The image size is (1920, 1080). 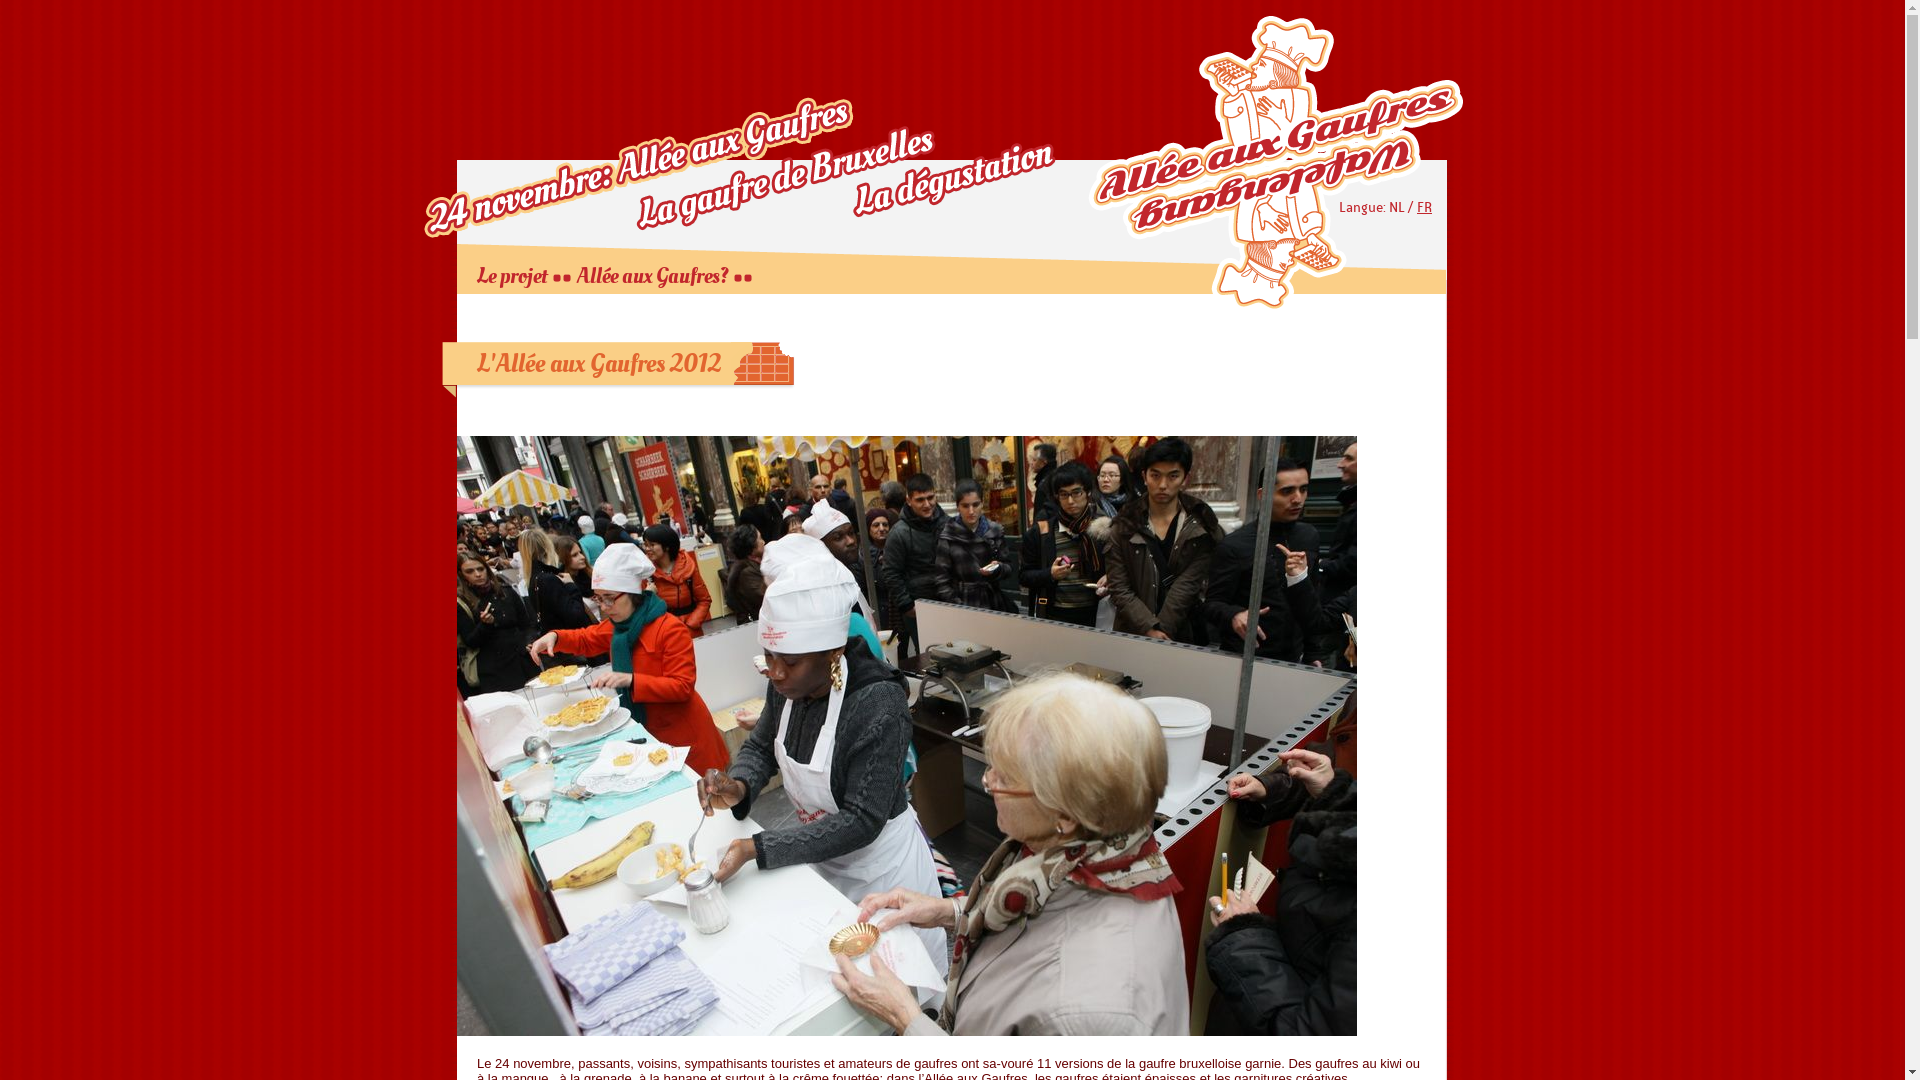 What do you see at coordinates (779, 168) in the screenshot?
I see `la gaufre de Bruxelles ` at bounding box center [779, 168].